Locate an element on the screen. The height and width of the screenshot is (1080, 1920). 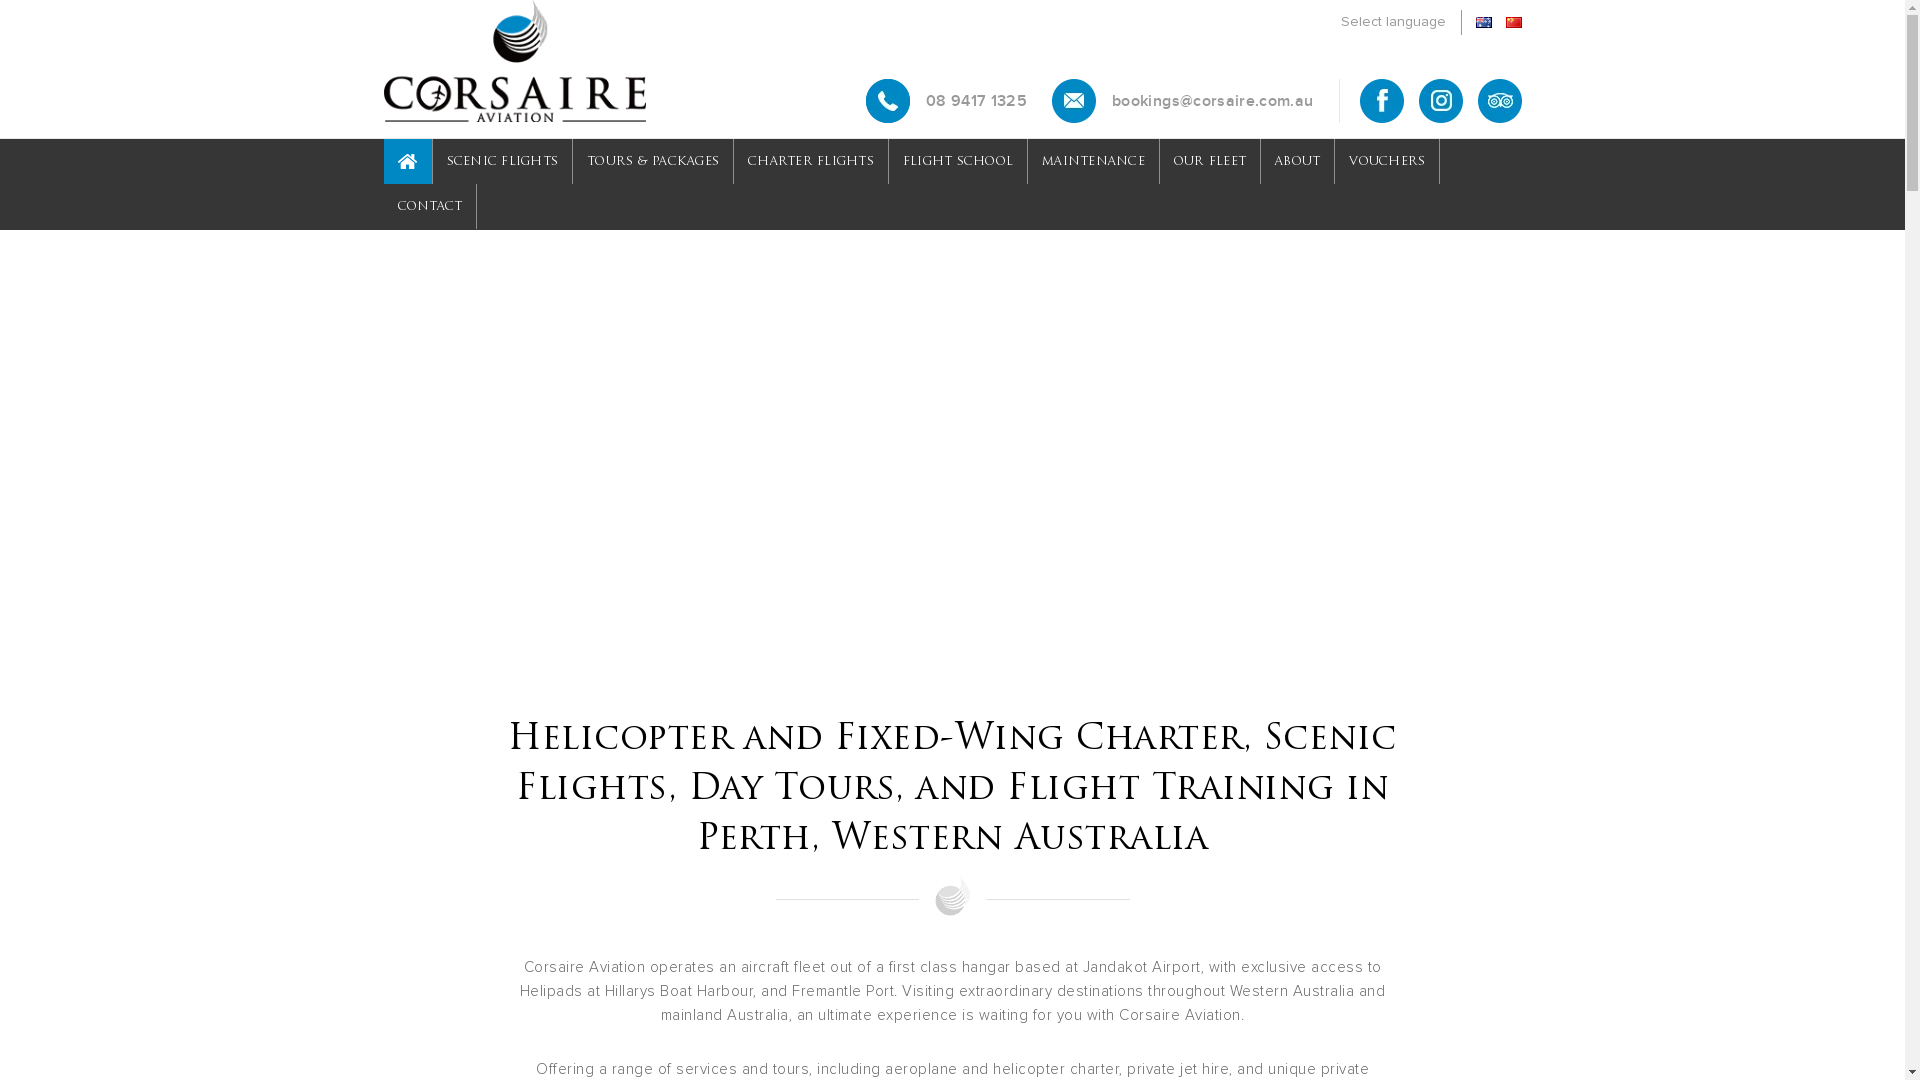
CONTACT is located at coordinates (430, 206).